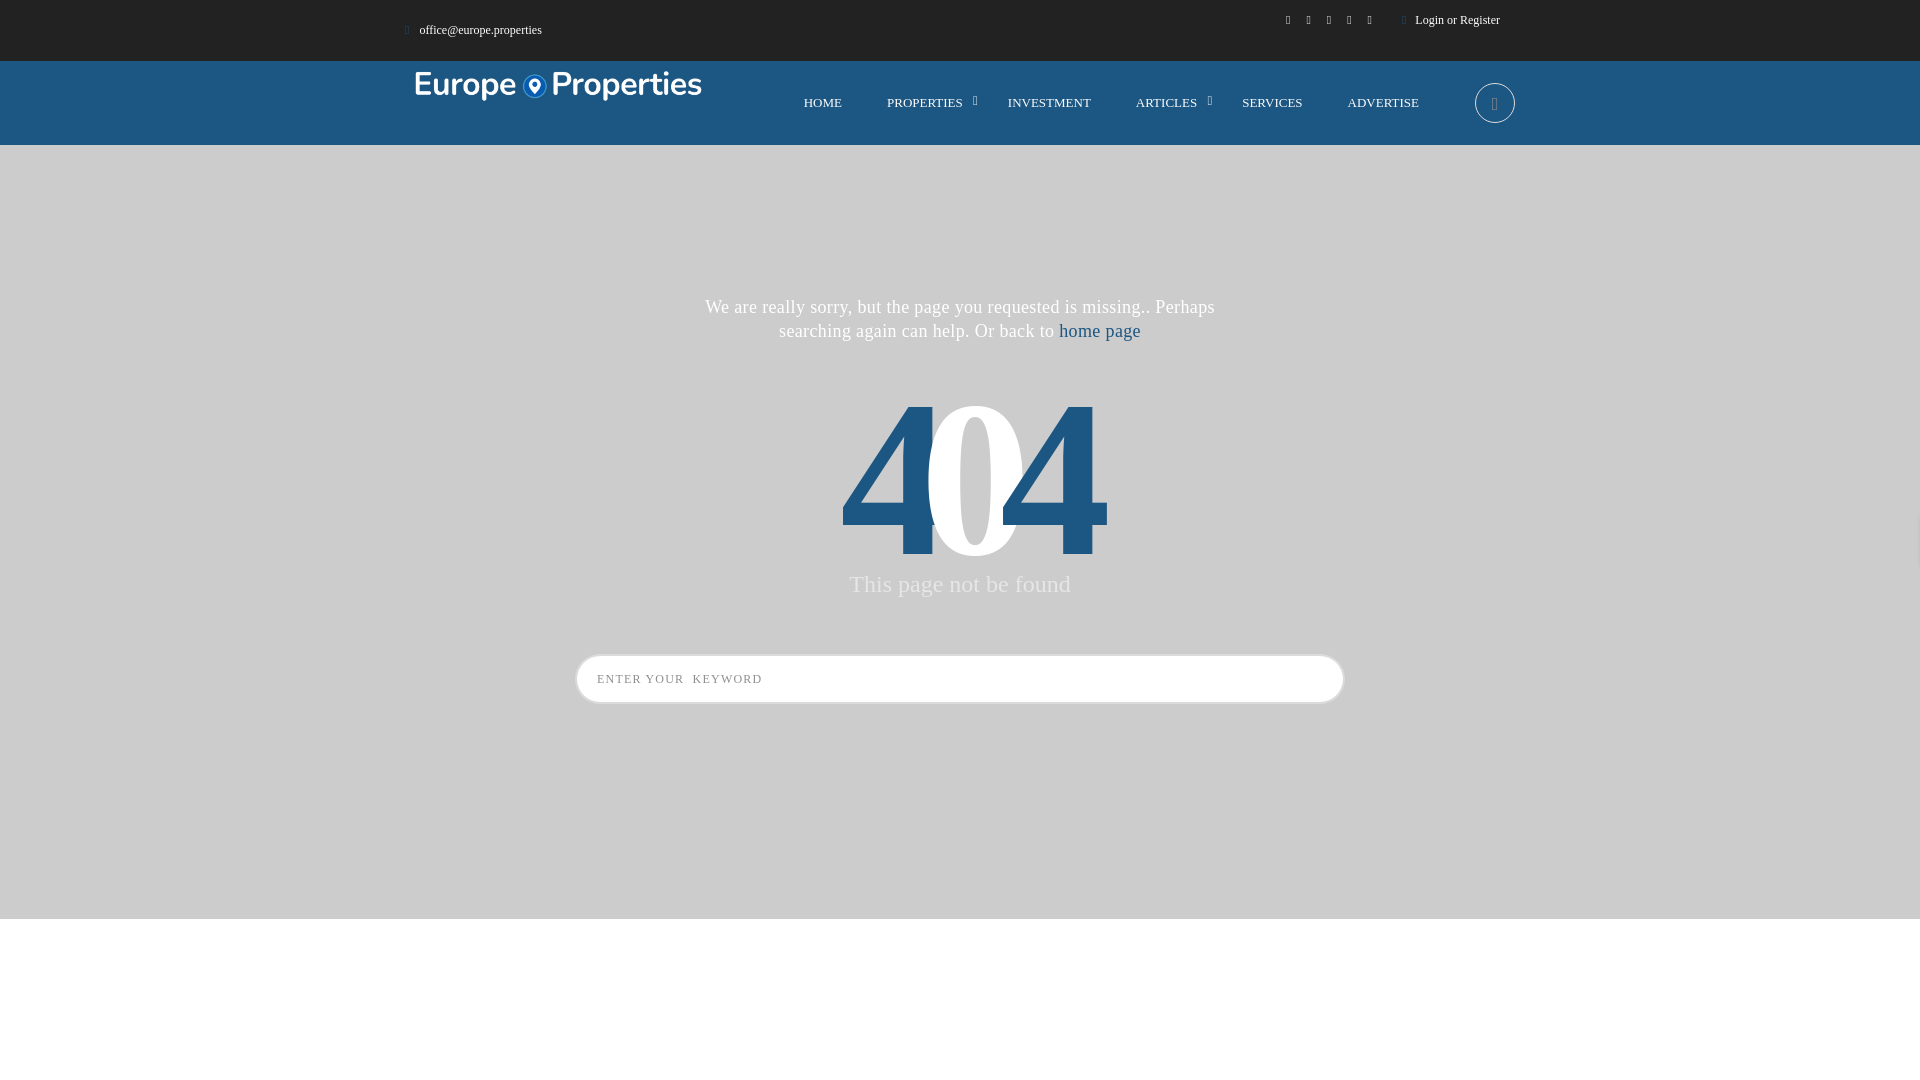  I want to click on ADVERTISE, so click(1382, 102).